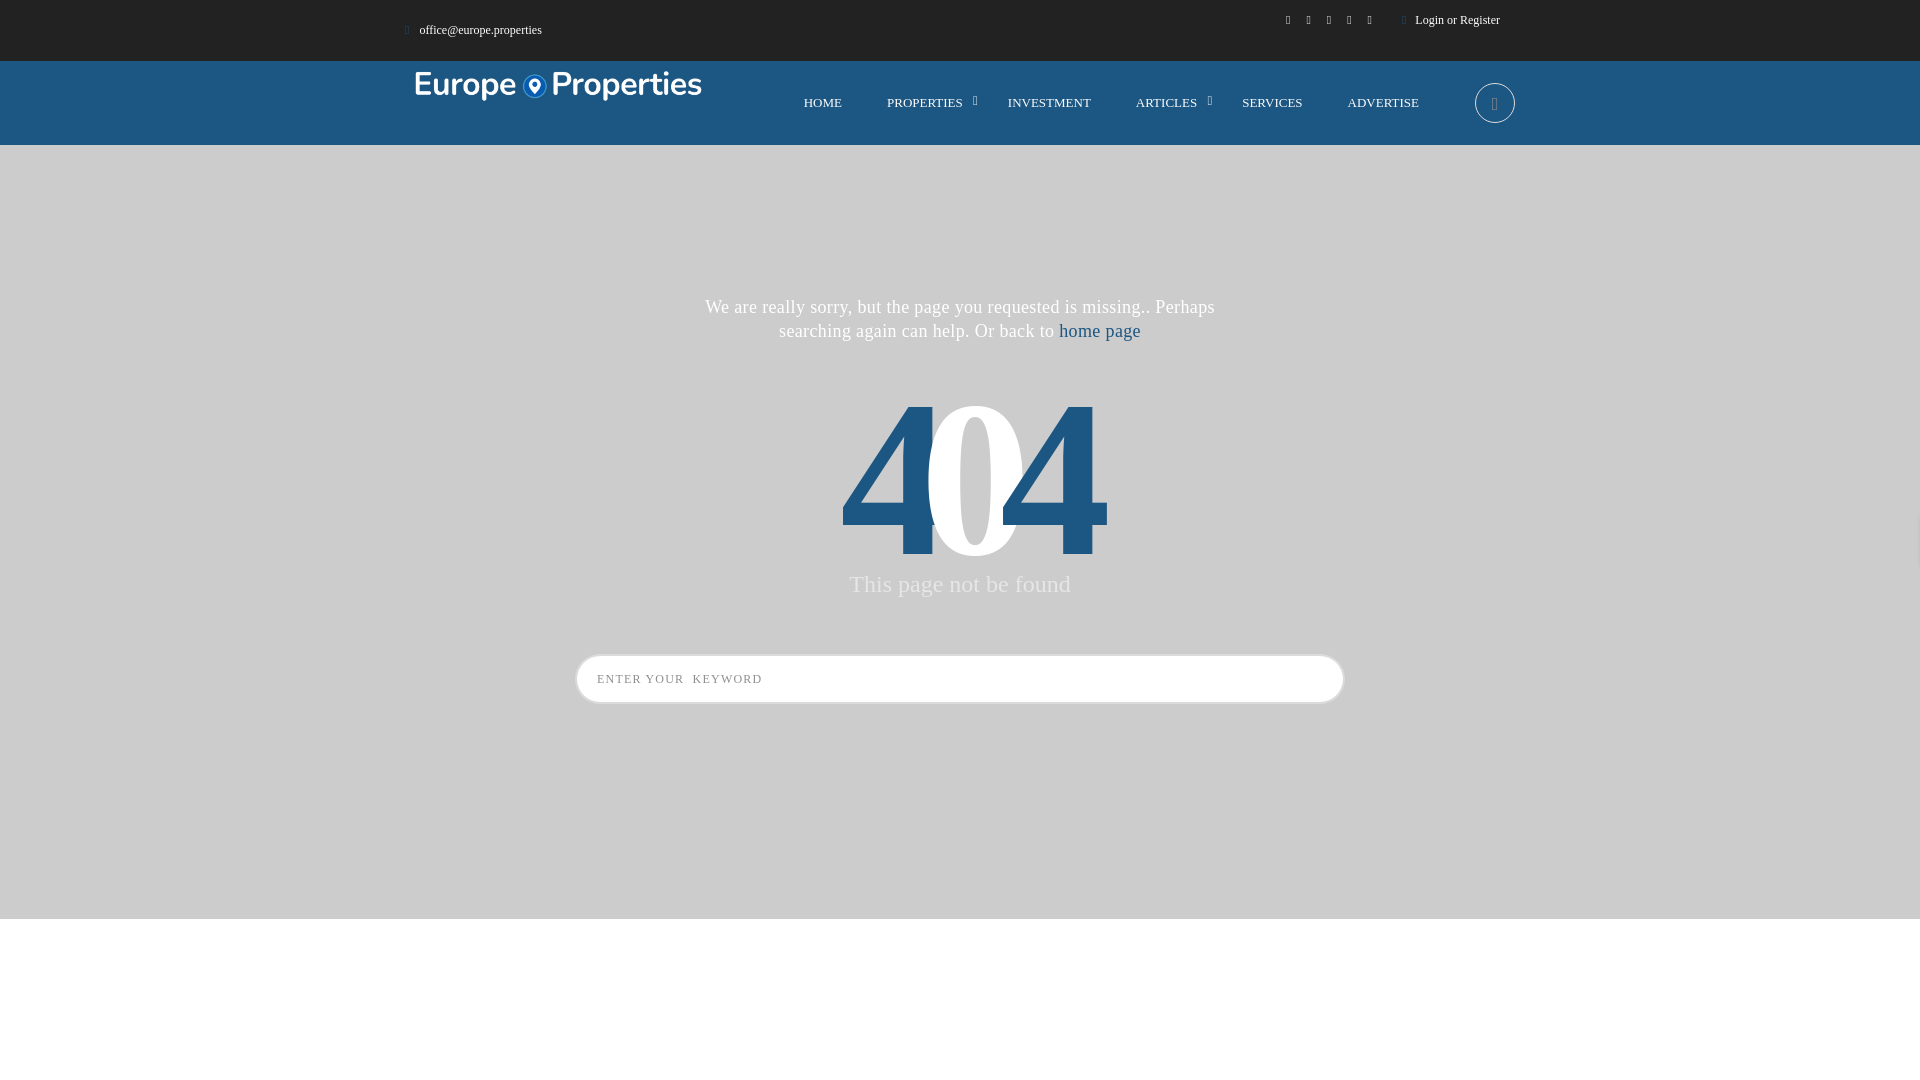  I want to click on ADVERTISE, so click(1382, 102).